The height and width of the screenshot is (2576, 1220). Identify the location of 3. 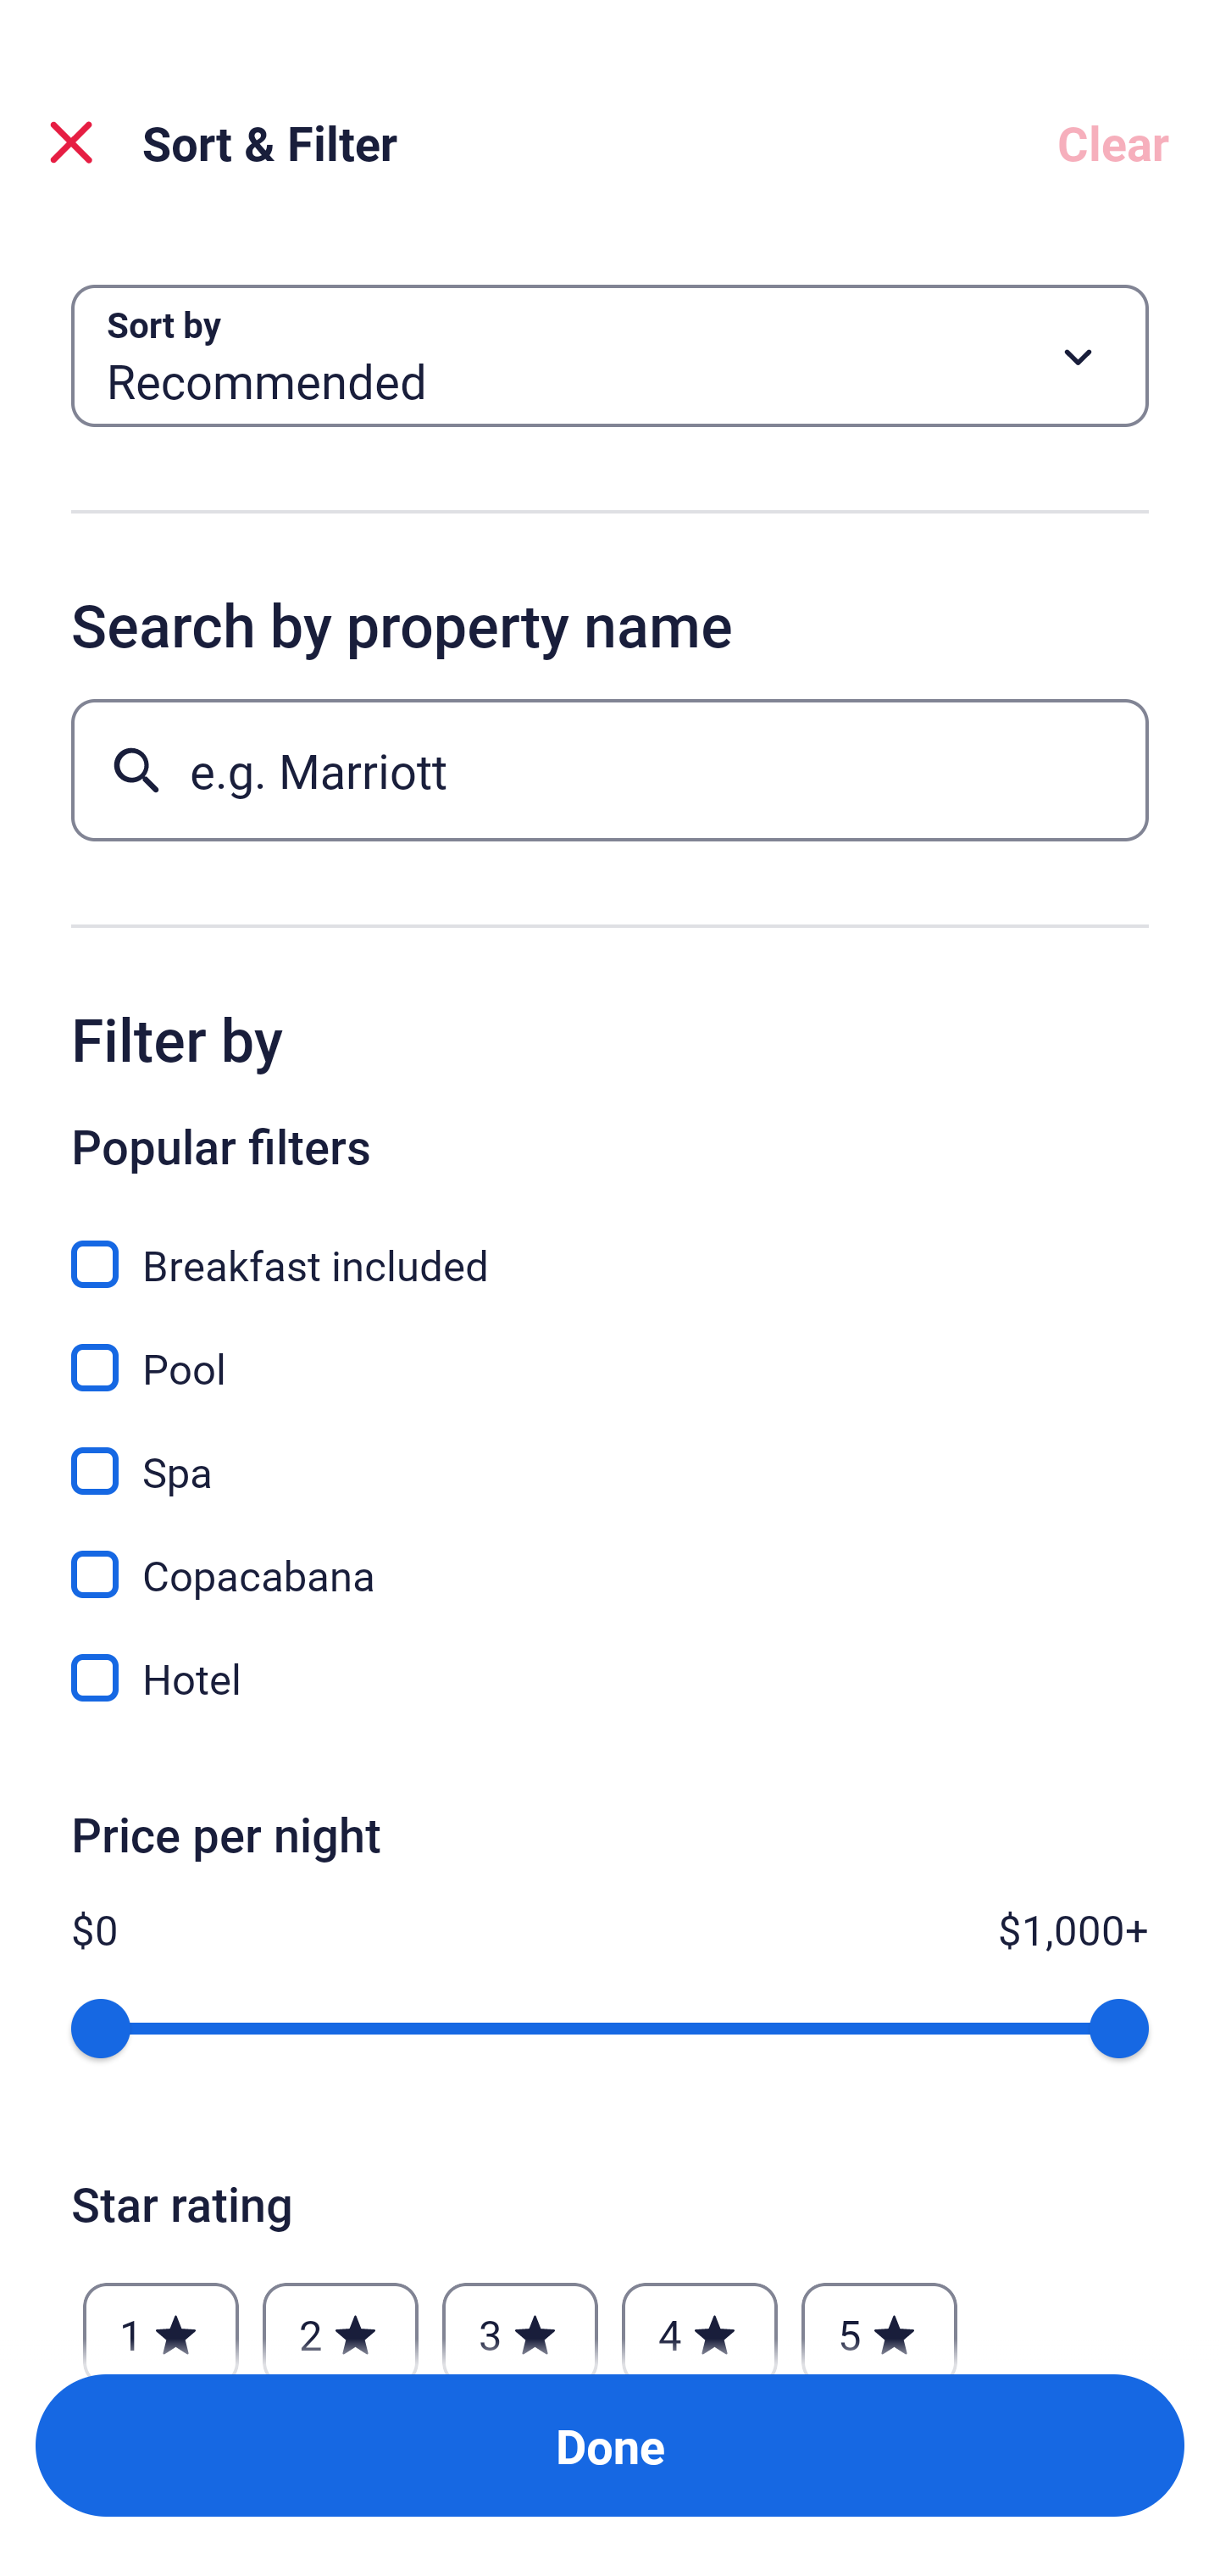
(519, 2319).